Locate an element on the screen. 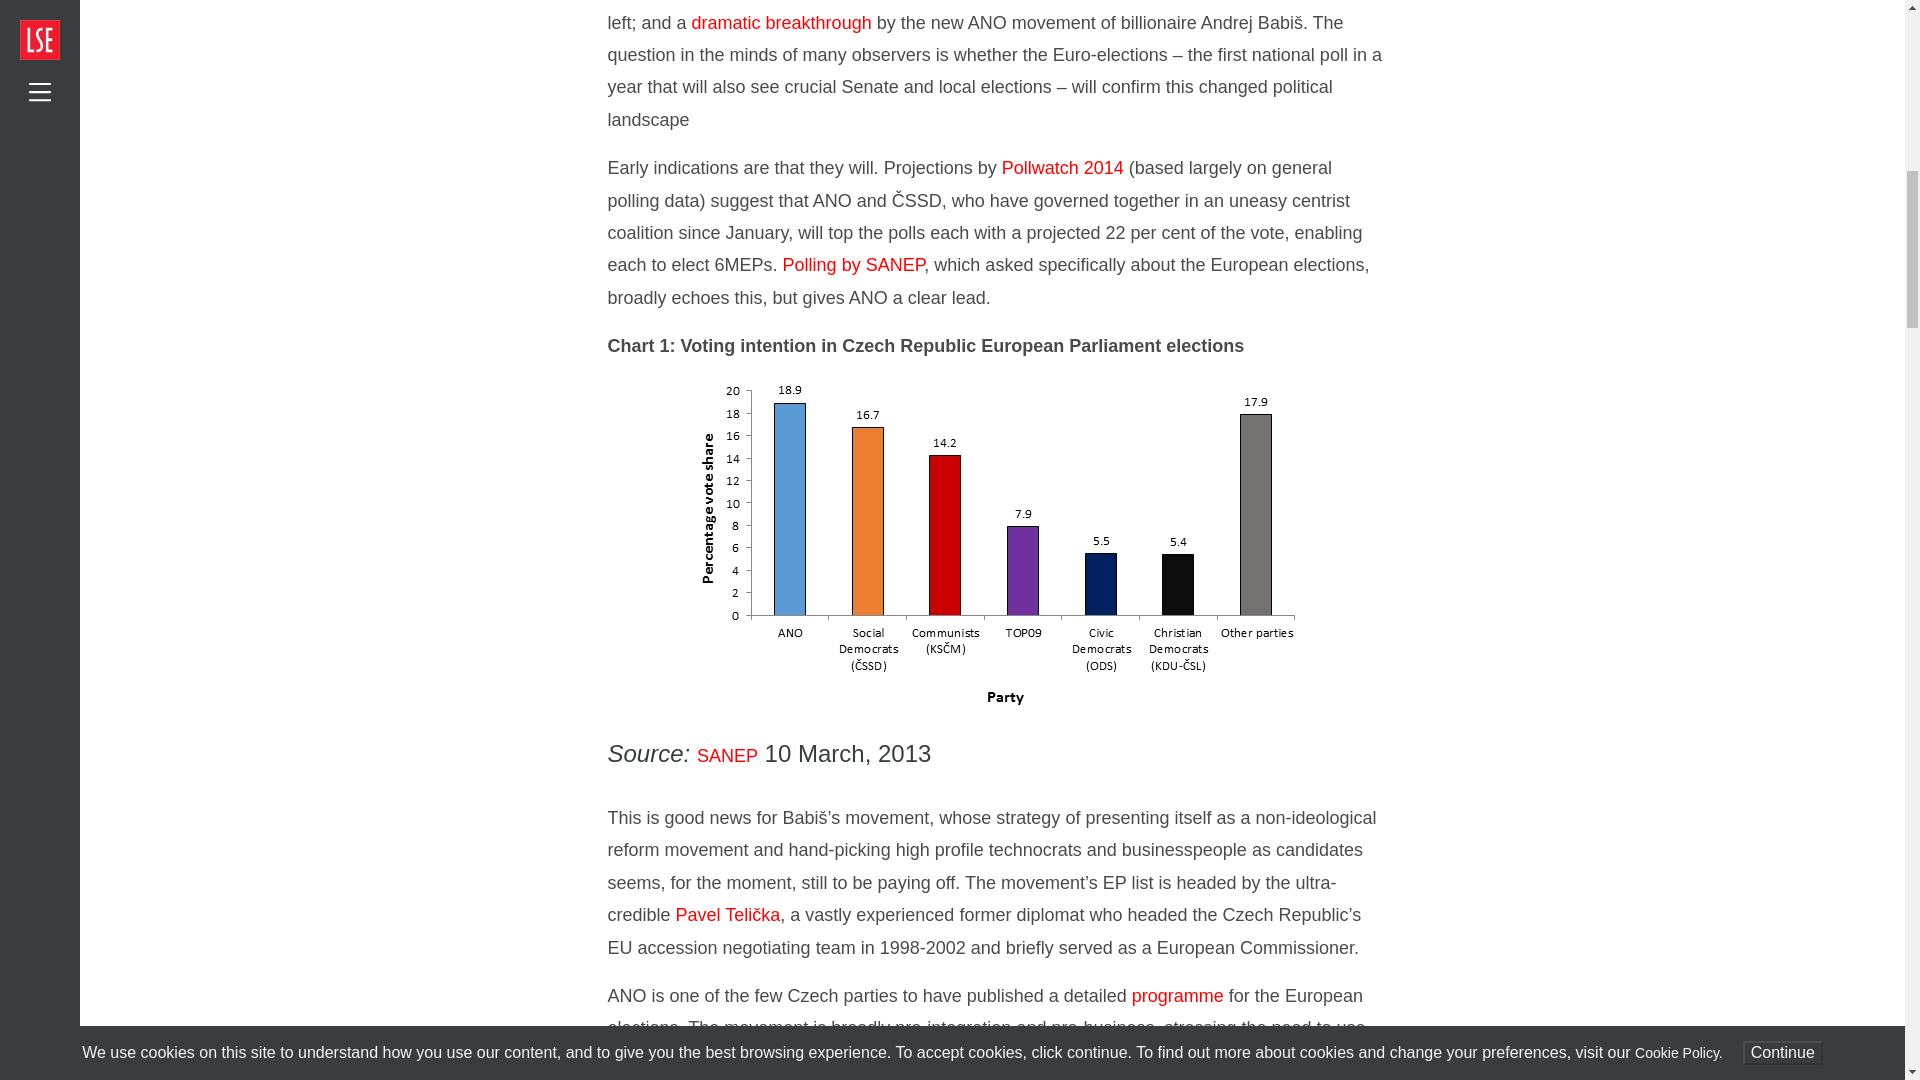 The width and height of the screenshot is (1920, 1080). Polling by SANEP is located at coordinates (854, 264).